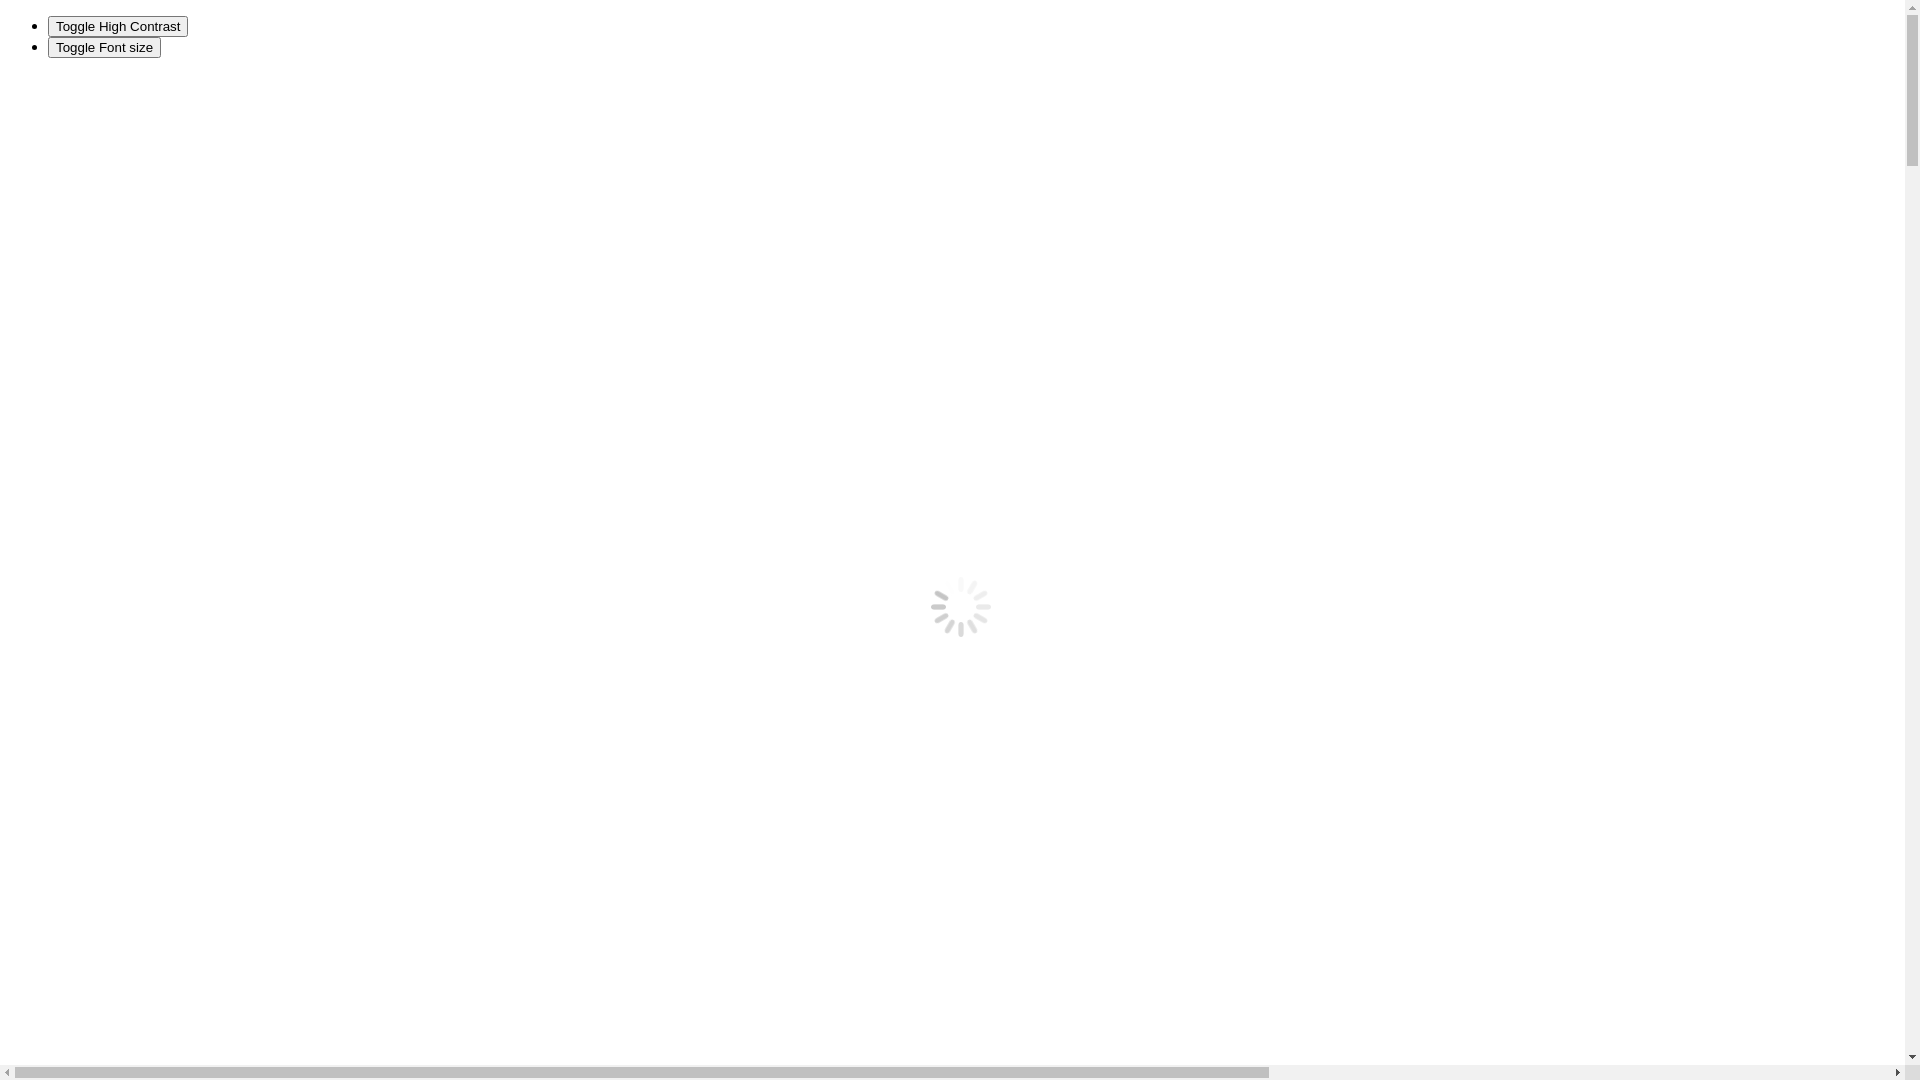 Image resolution: width=1920 pixels, height=1080 pixels. Describe the element at coordinates (68, 455) in the screenshot. I see `About` at that location.